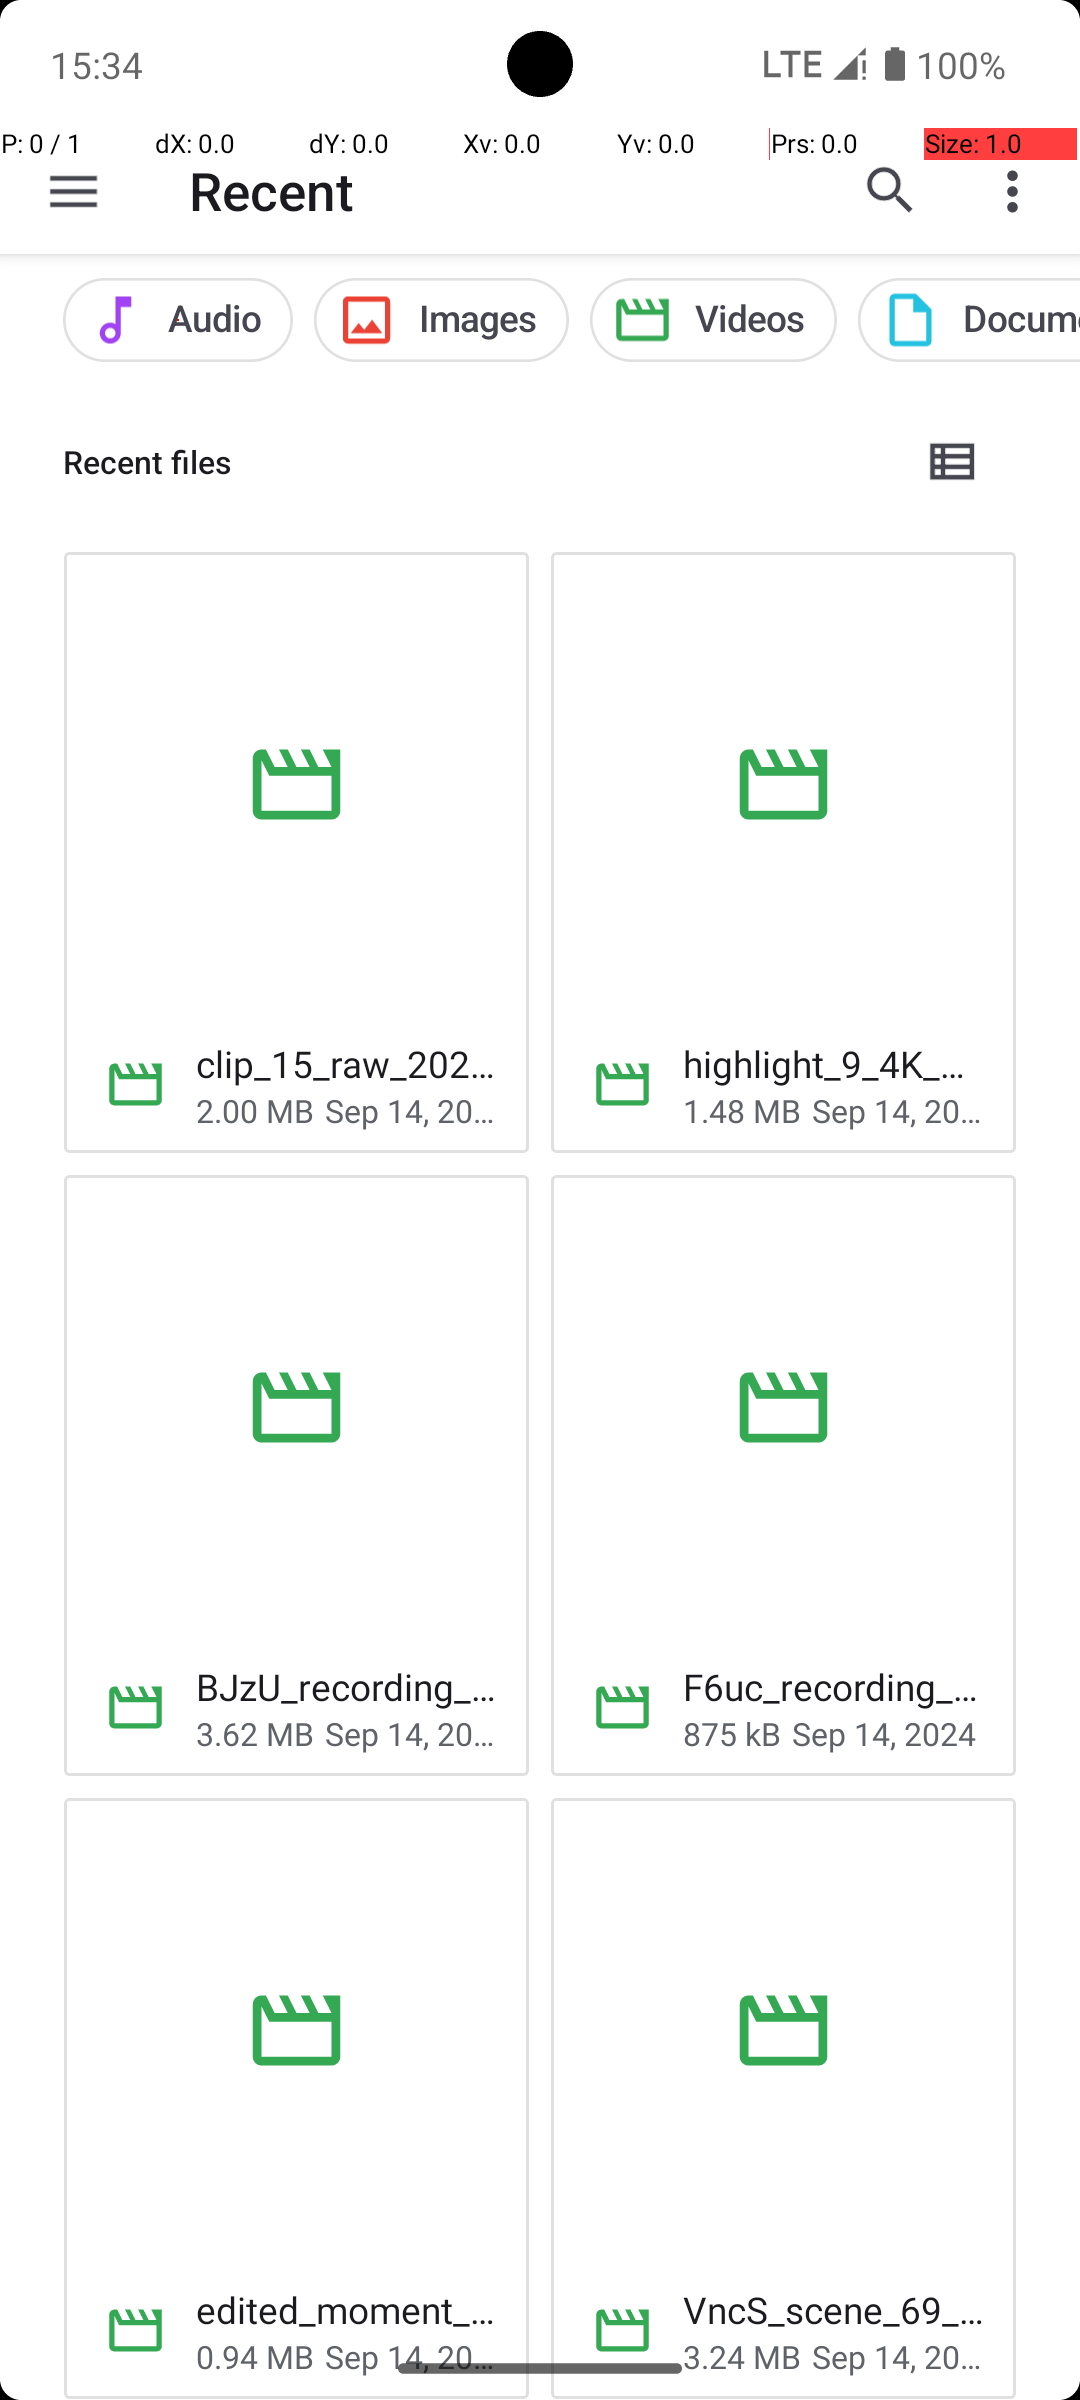 The image size is (1080, 2400). I want to click on highlight_9_4K_UsMM.mp4, so click(834, 1064).